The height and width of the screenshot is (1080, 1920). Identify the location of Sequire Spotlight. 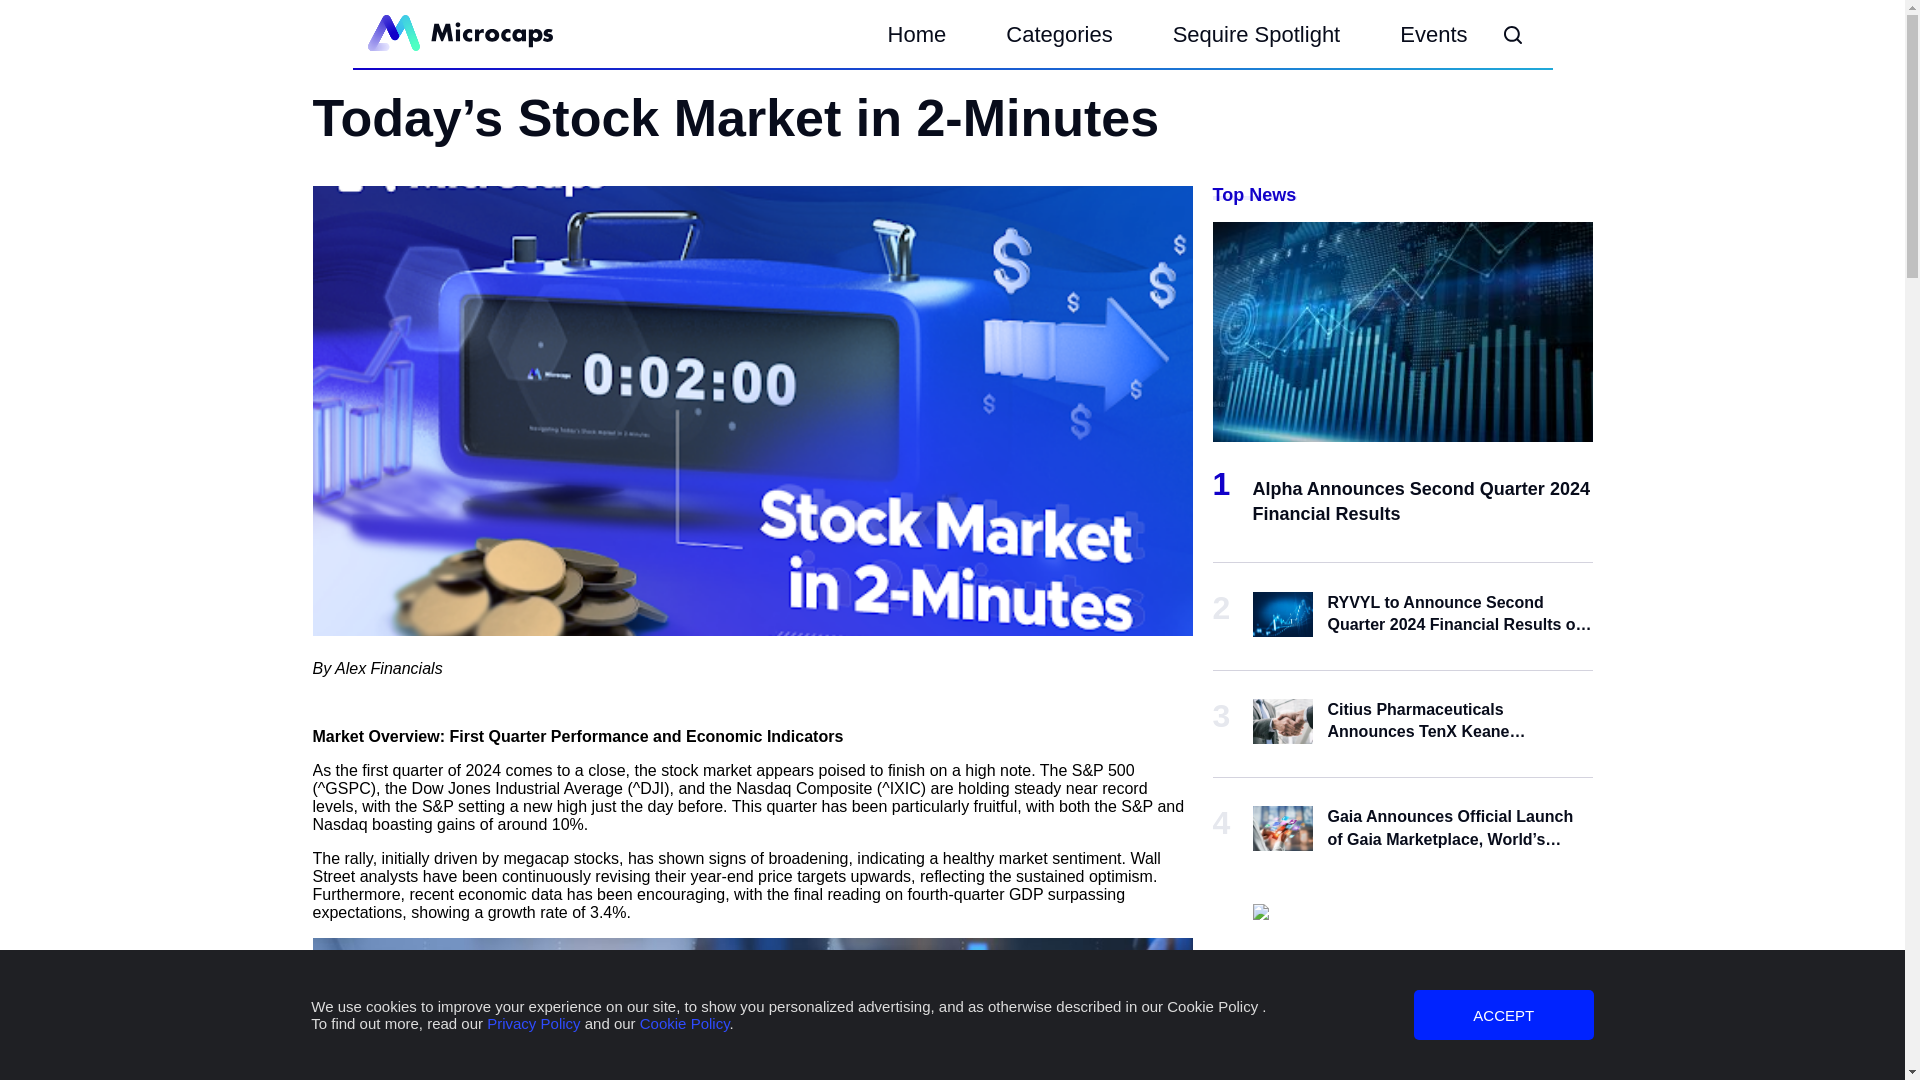
(1256, 35).